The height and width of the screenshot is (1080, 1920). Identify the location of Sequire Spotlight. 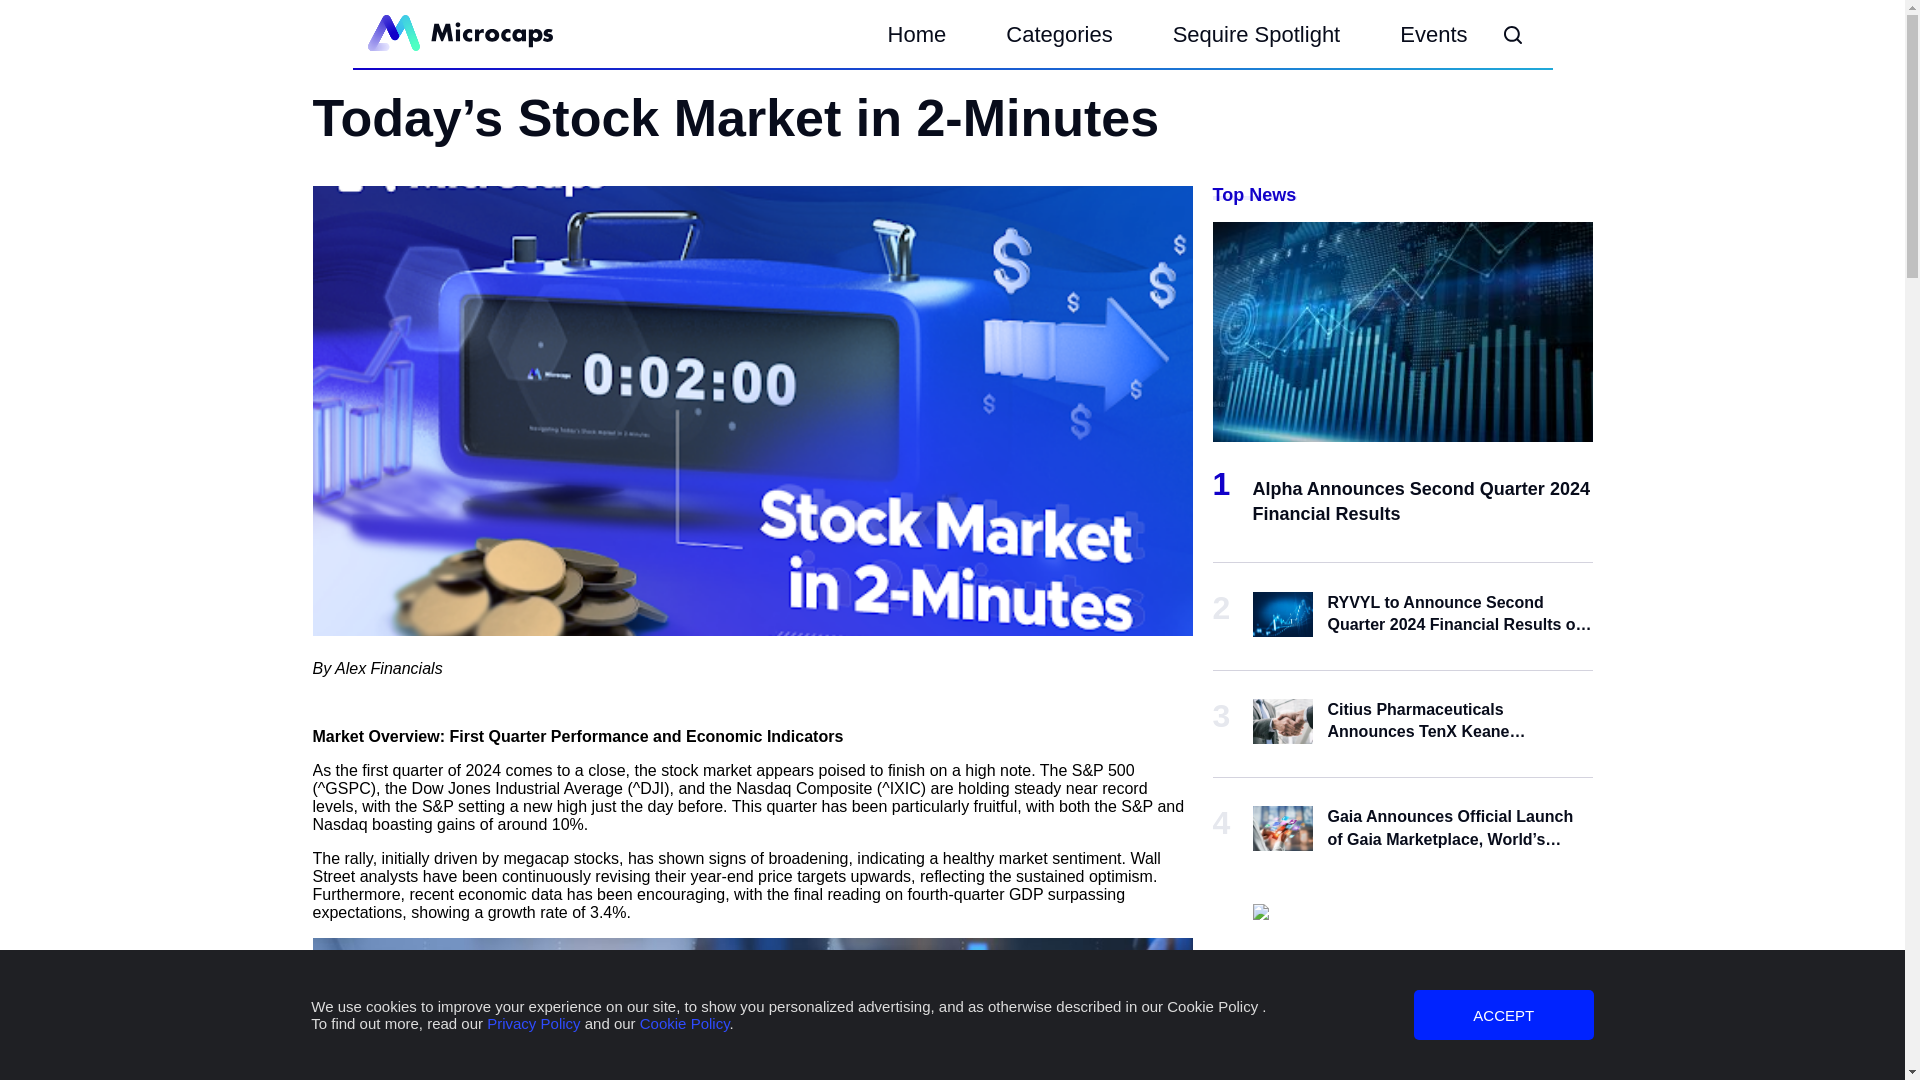
(1256, 35).